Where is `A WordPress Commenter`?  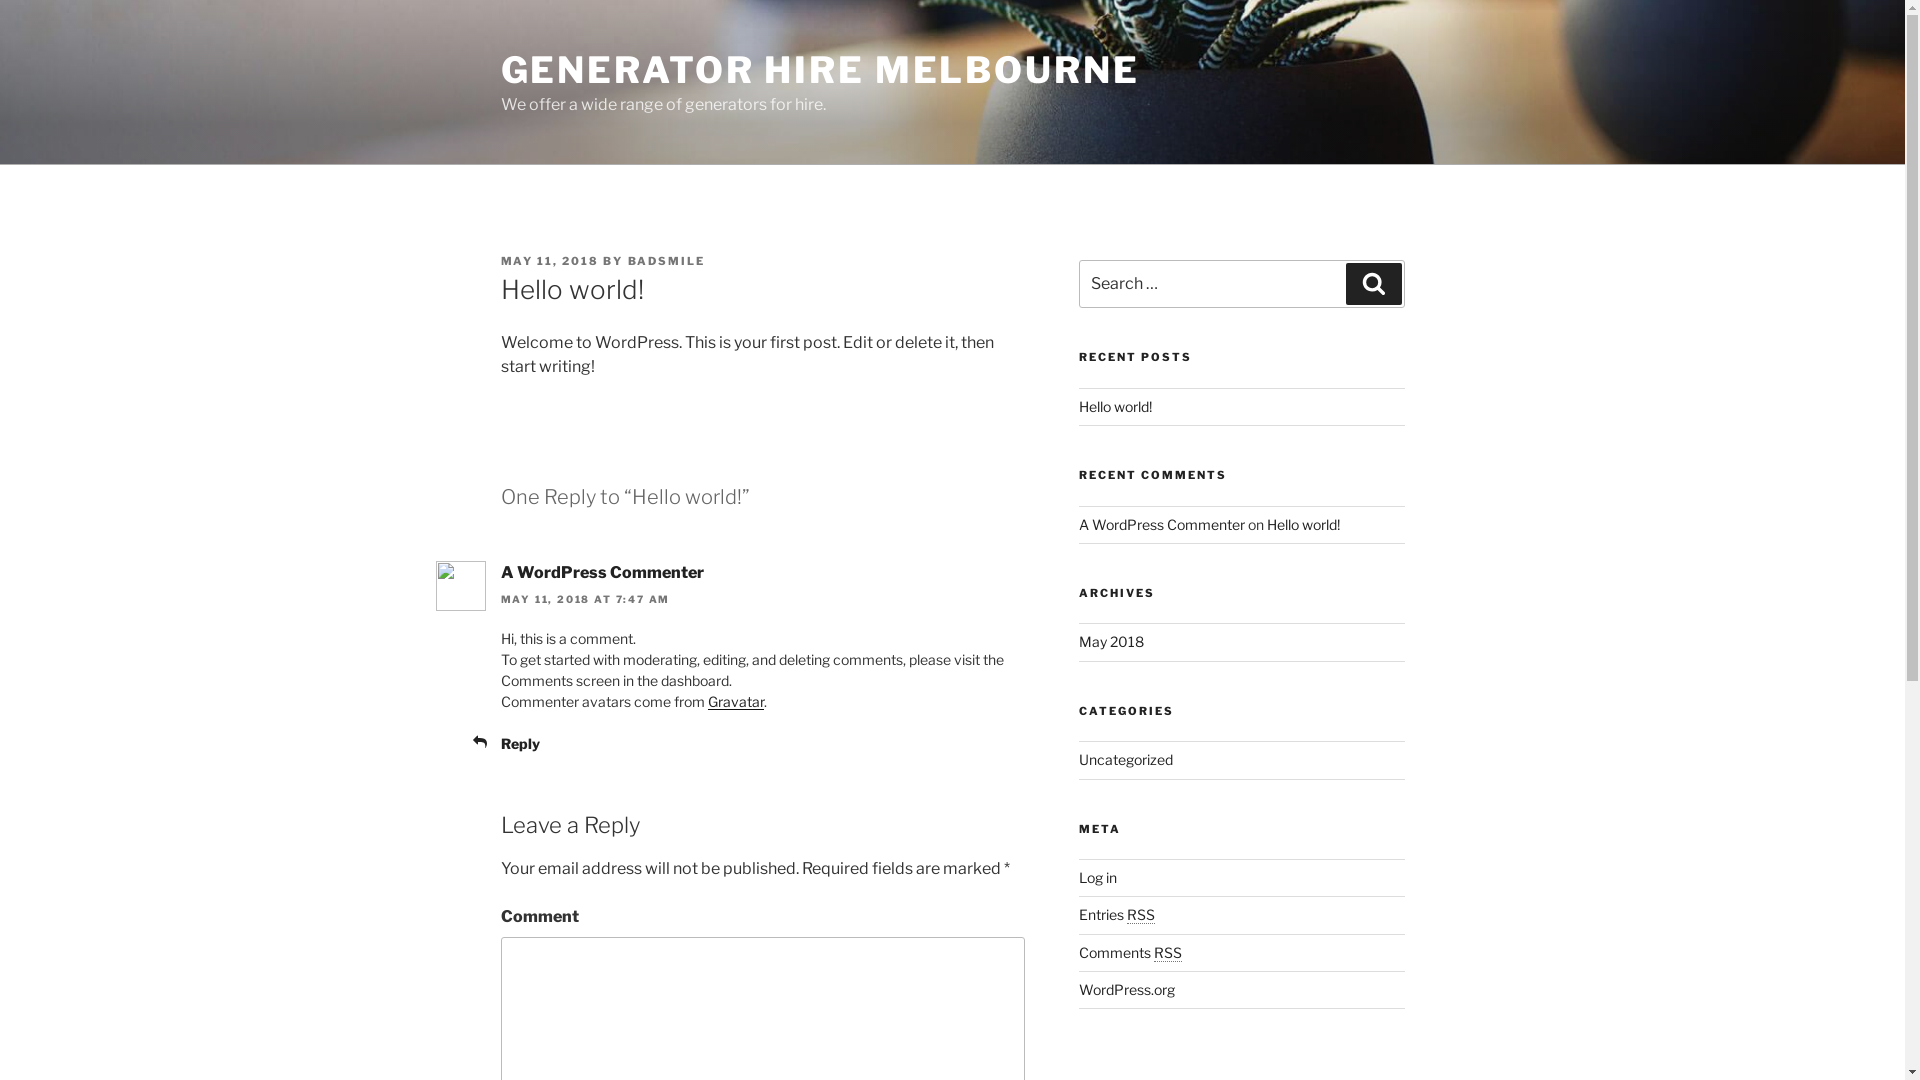 A WordPress Commenter is located at coordinates (602, 572).